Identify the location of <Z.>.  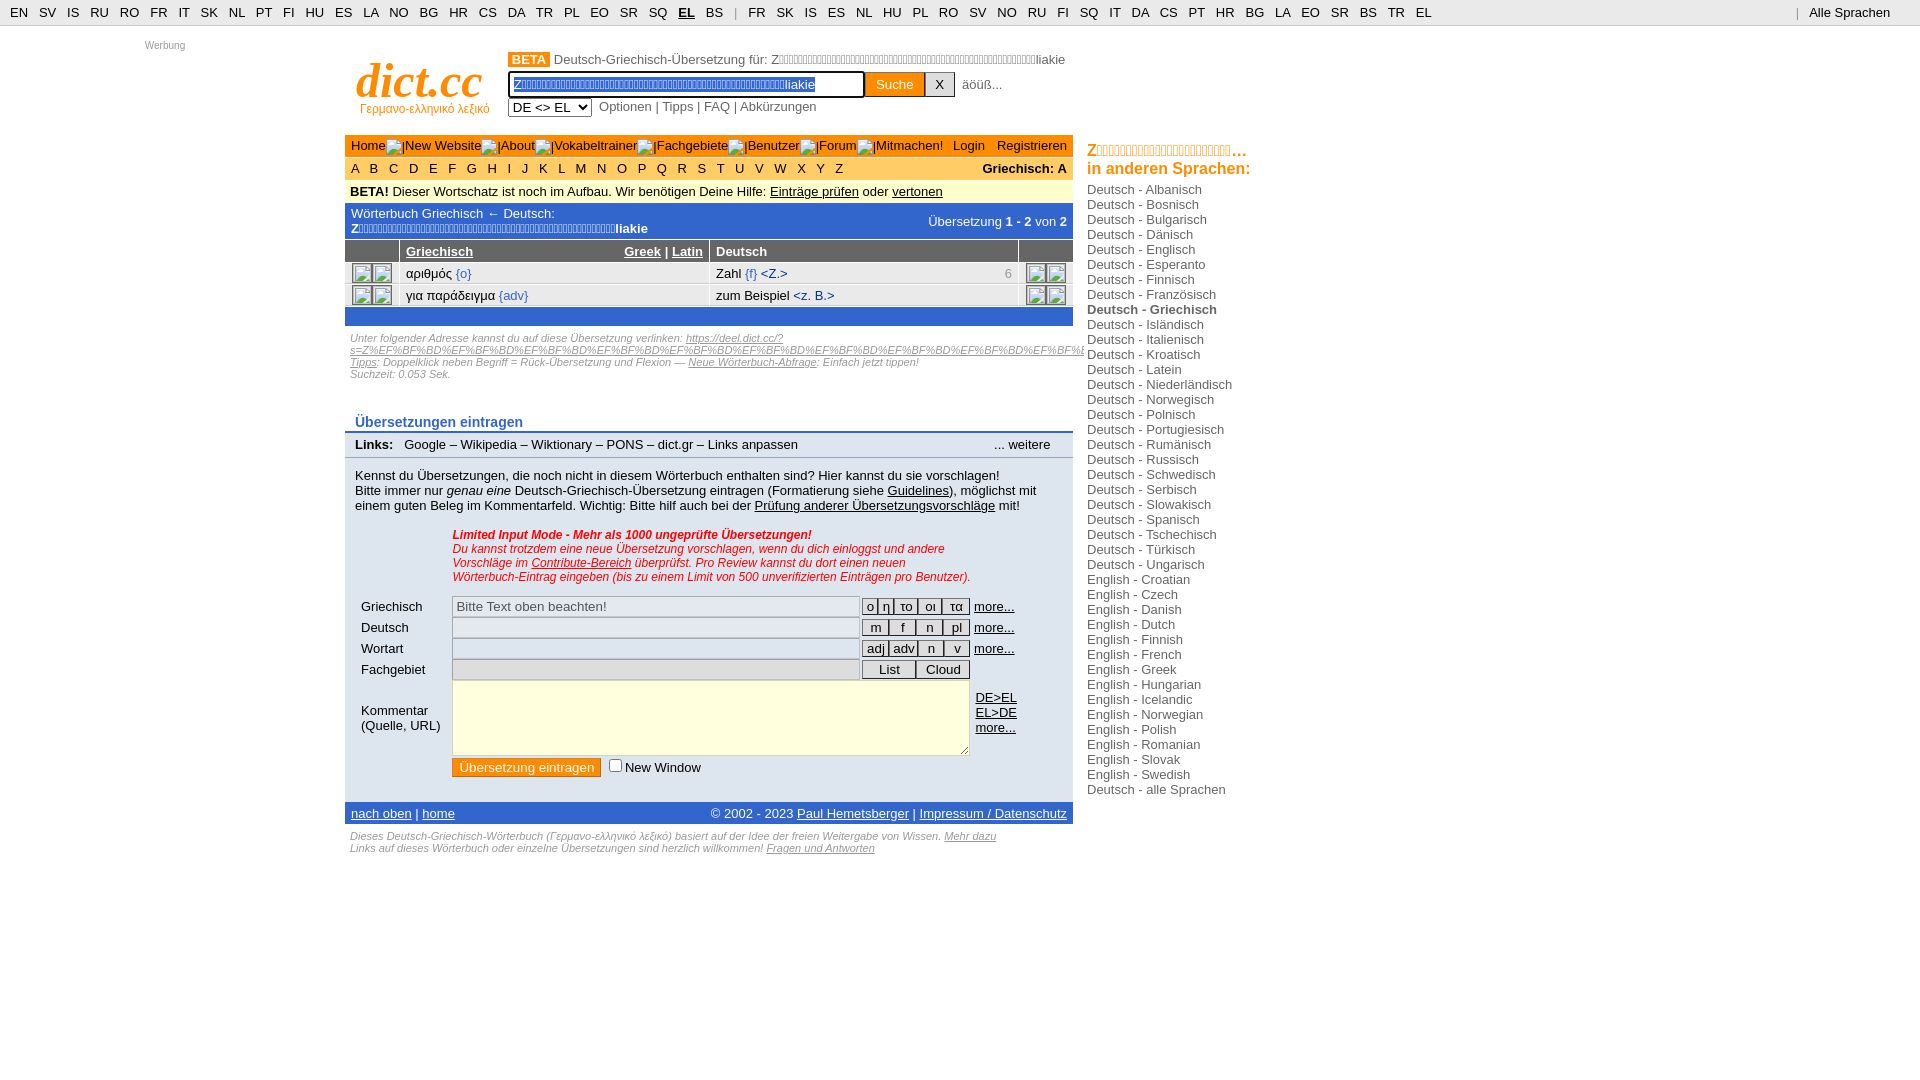
(774, 274).